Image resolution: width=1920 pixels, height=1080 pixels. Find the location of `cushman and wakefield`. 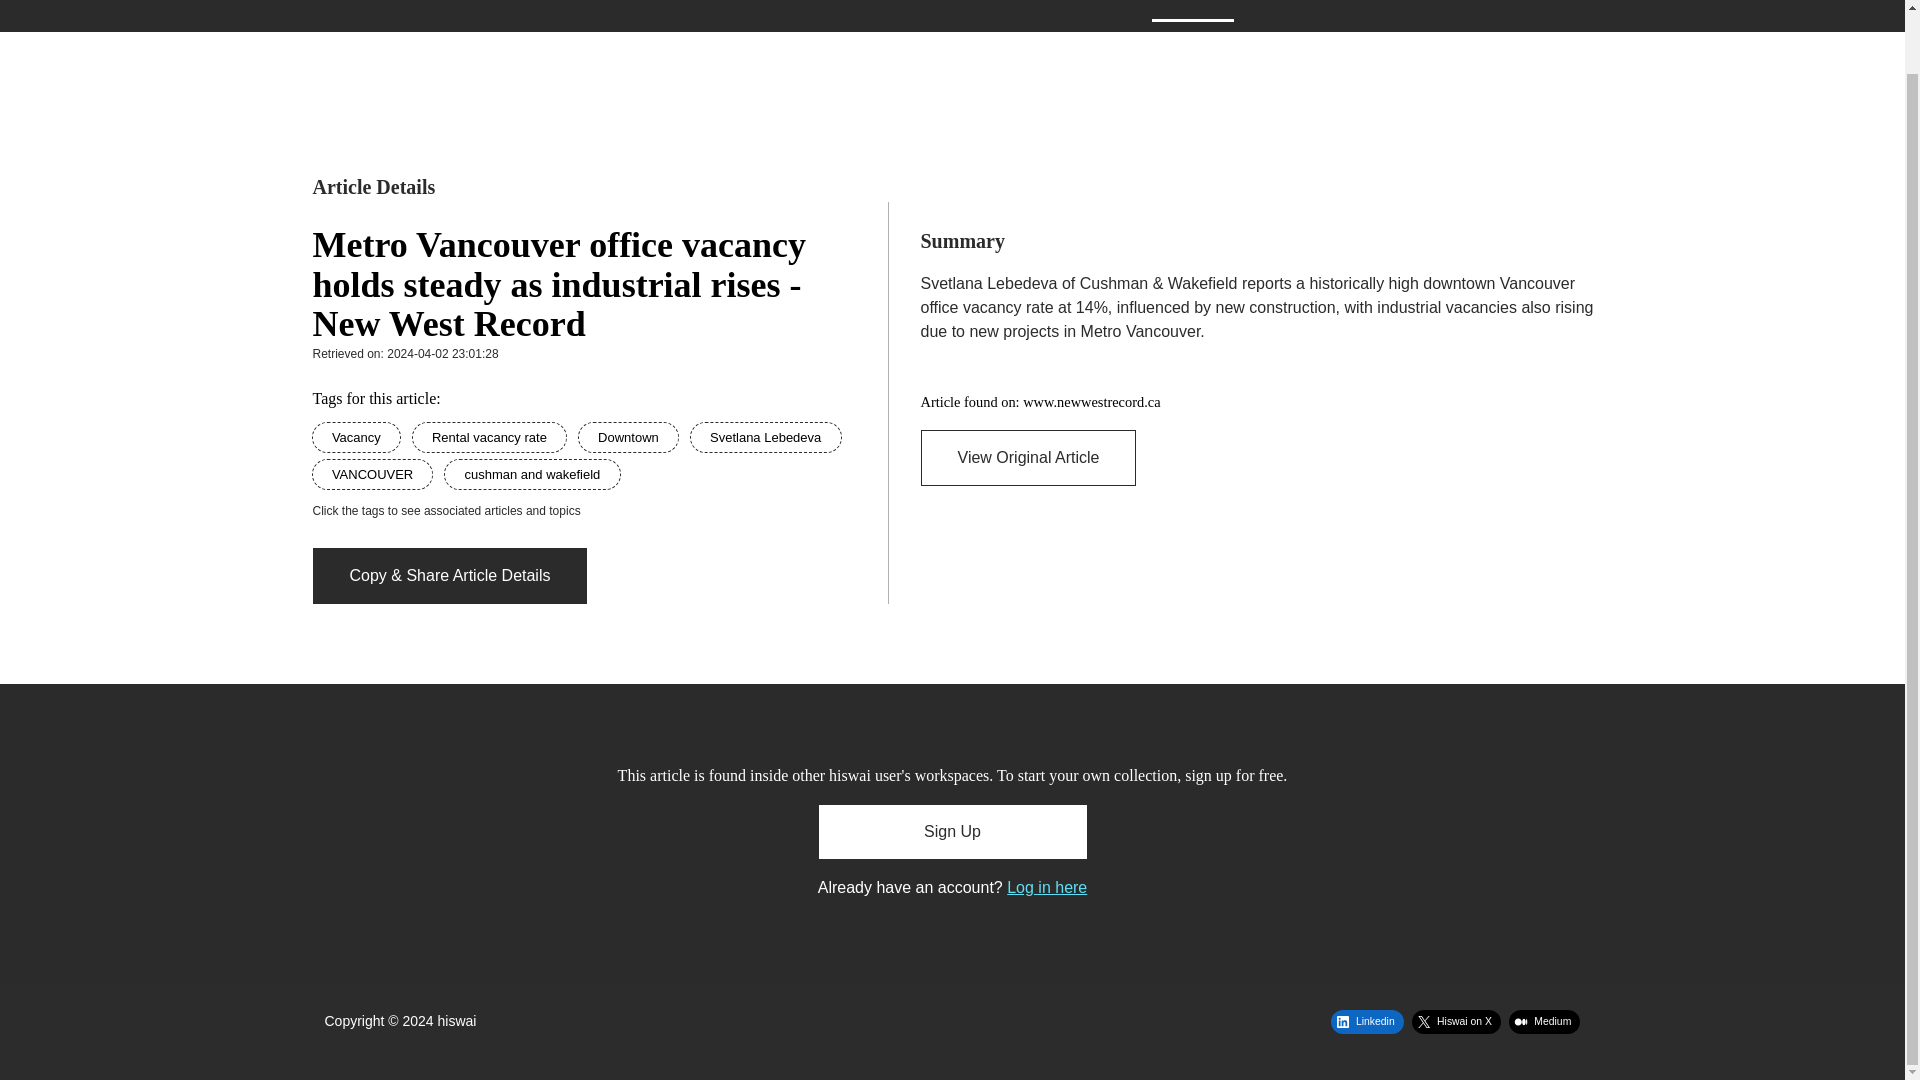

cushman and wakefield is located at coordinates (532, 473).